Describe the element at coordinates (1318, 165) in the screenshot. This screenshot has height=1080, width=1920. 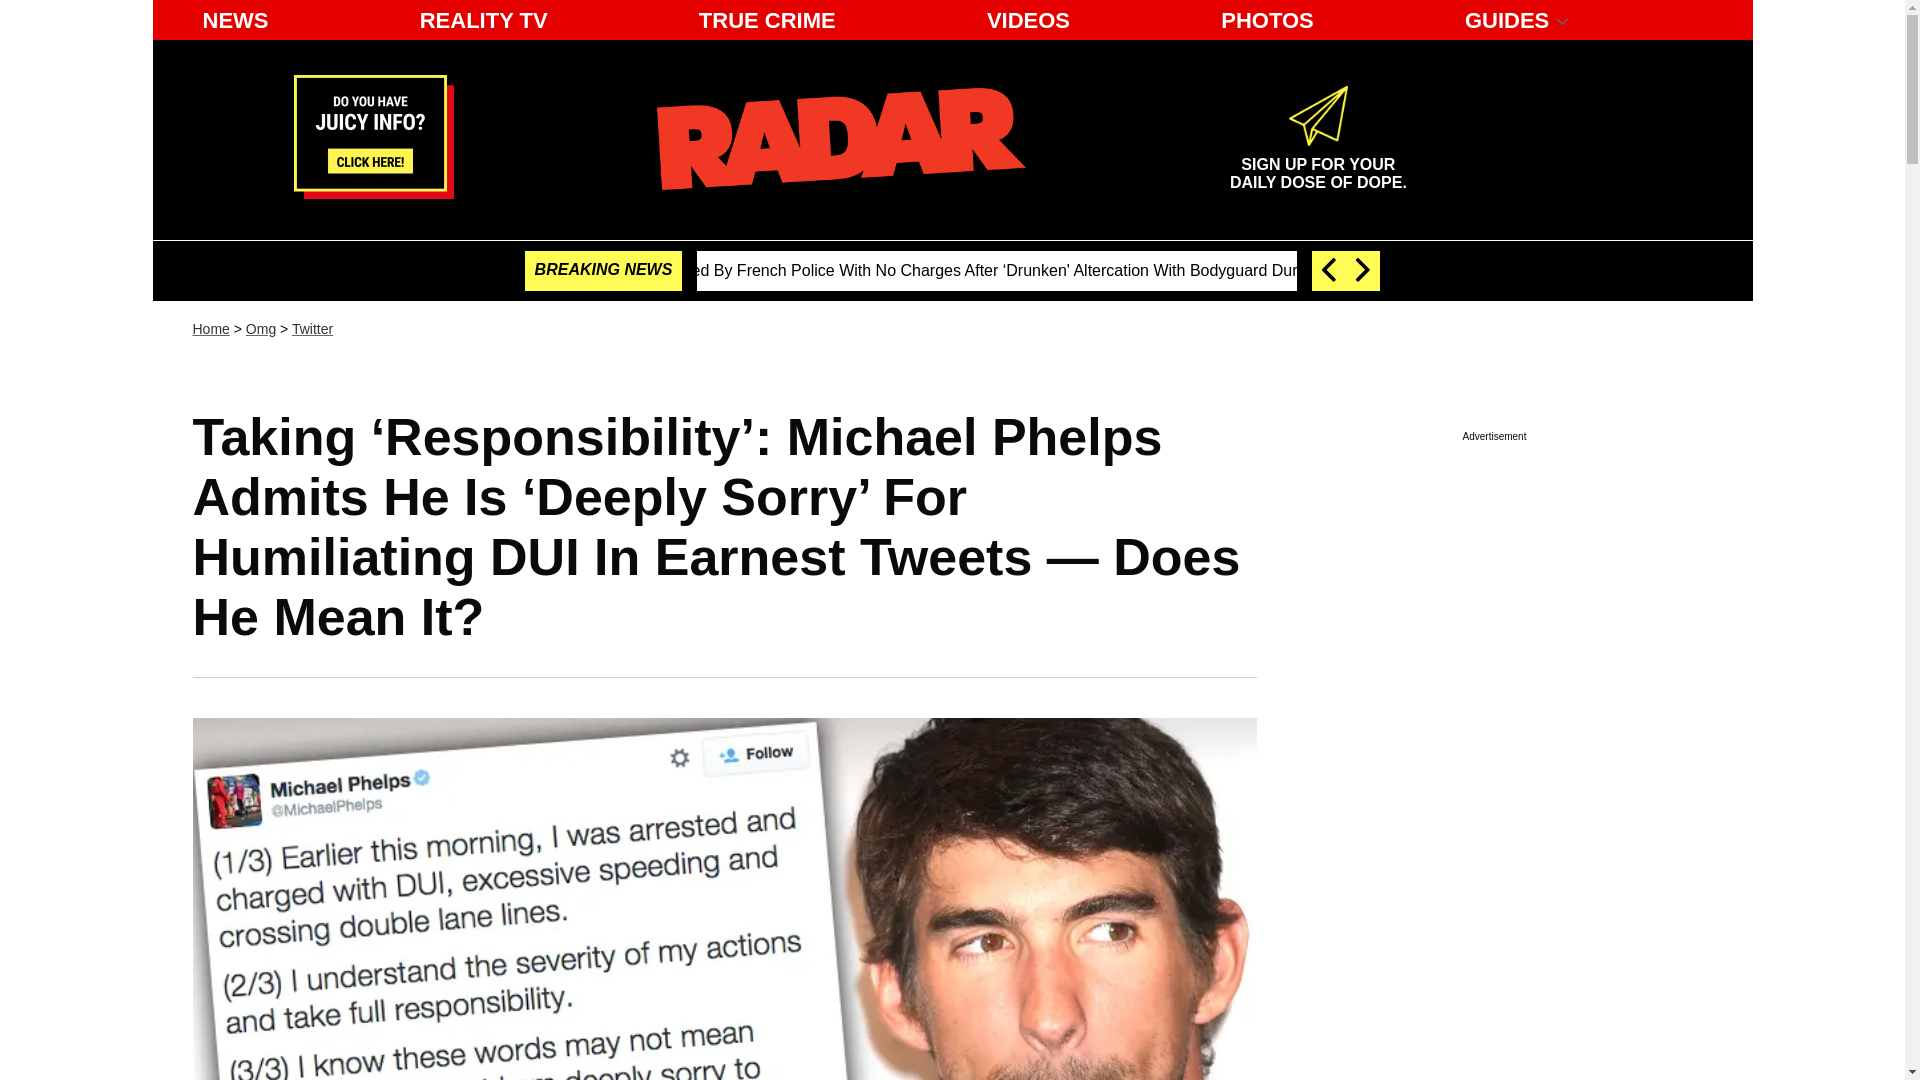
I see `Sign up for your daily dose of dope.` at that location.